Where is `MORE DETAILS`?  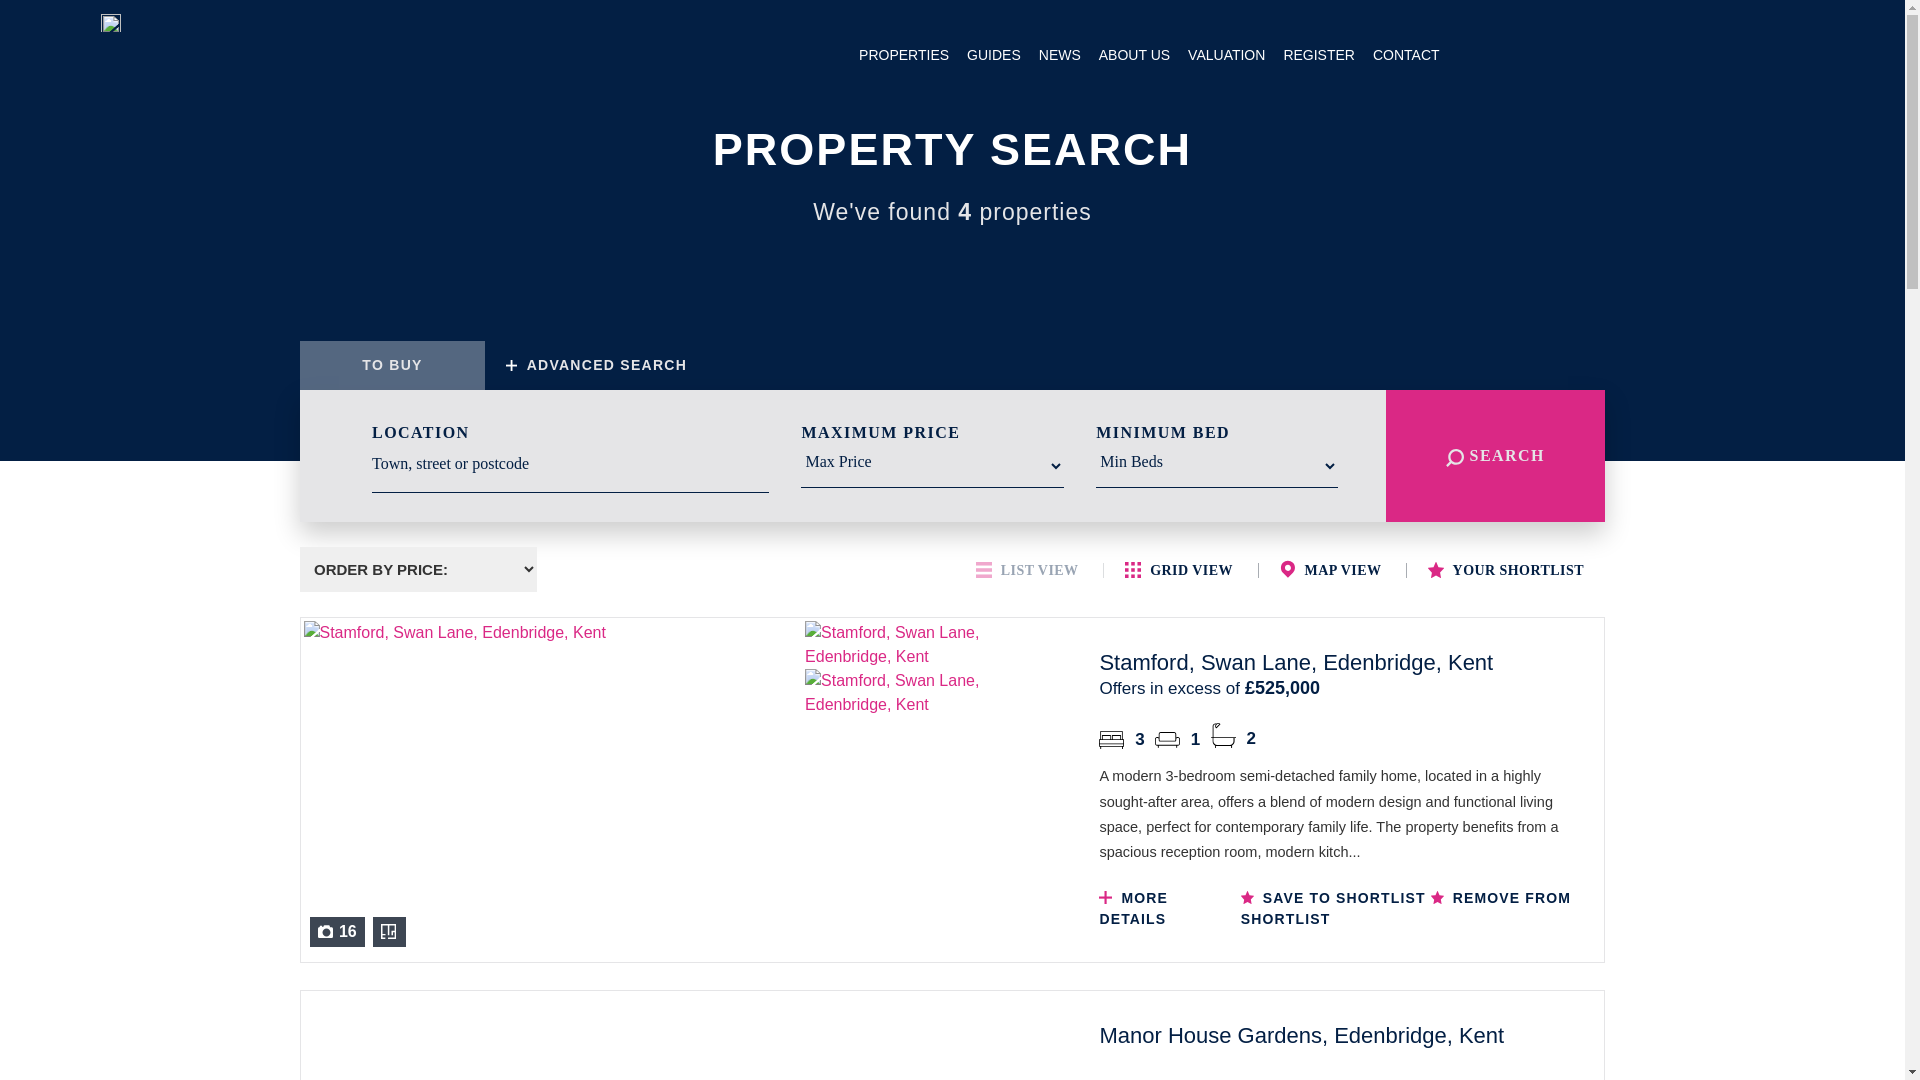
MORE DETAILS is located at coordinates (1152, 908).